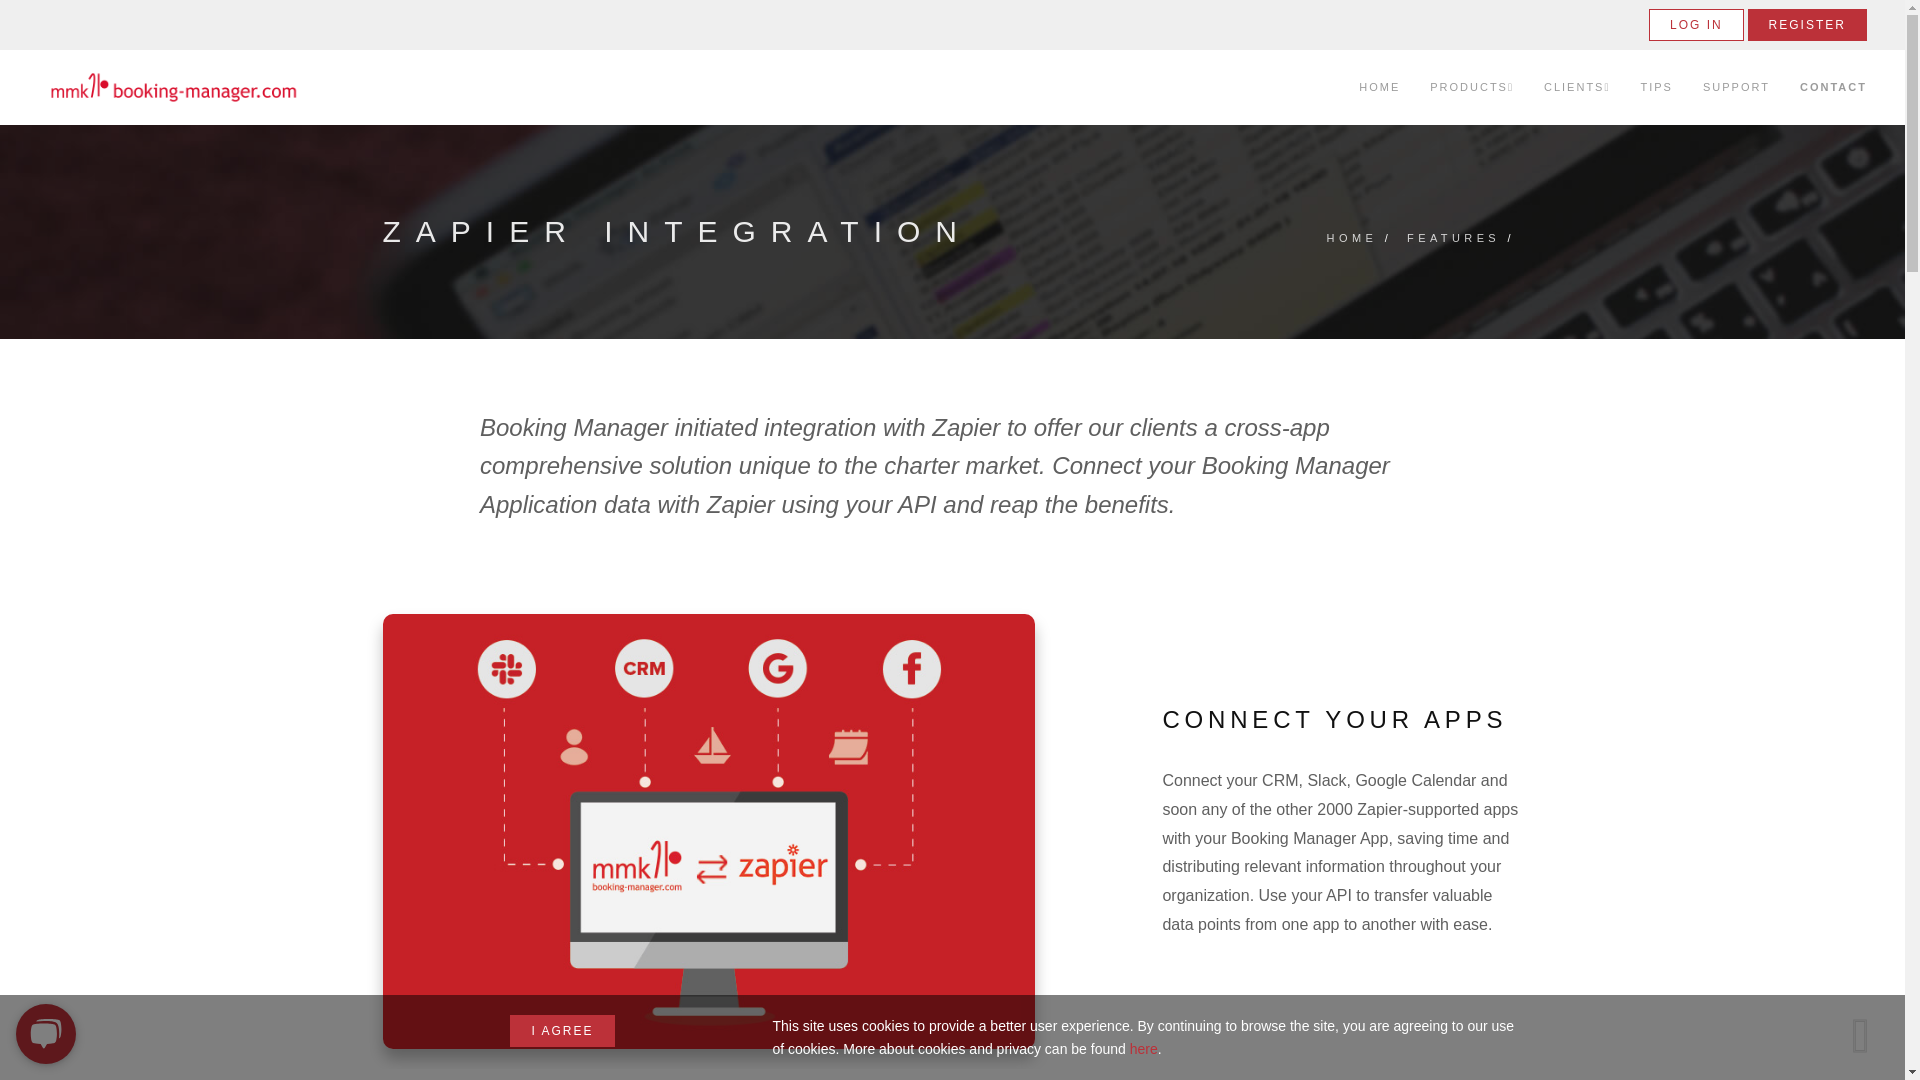 The image size is (1920, 1080). What do you see at coordinates (50, 1032) in the screenshot?
I see `Chat Widget` at bounding box center [50, 1032].